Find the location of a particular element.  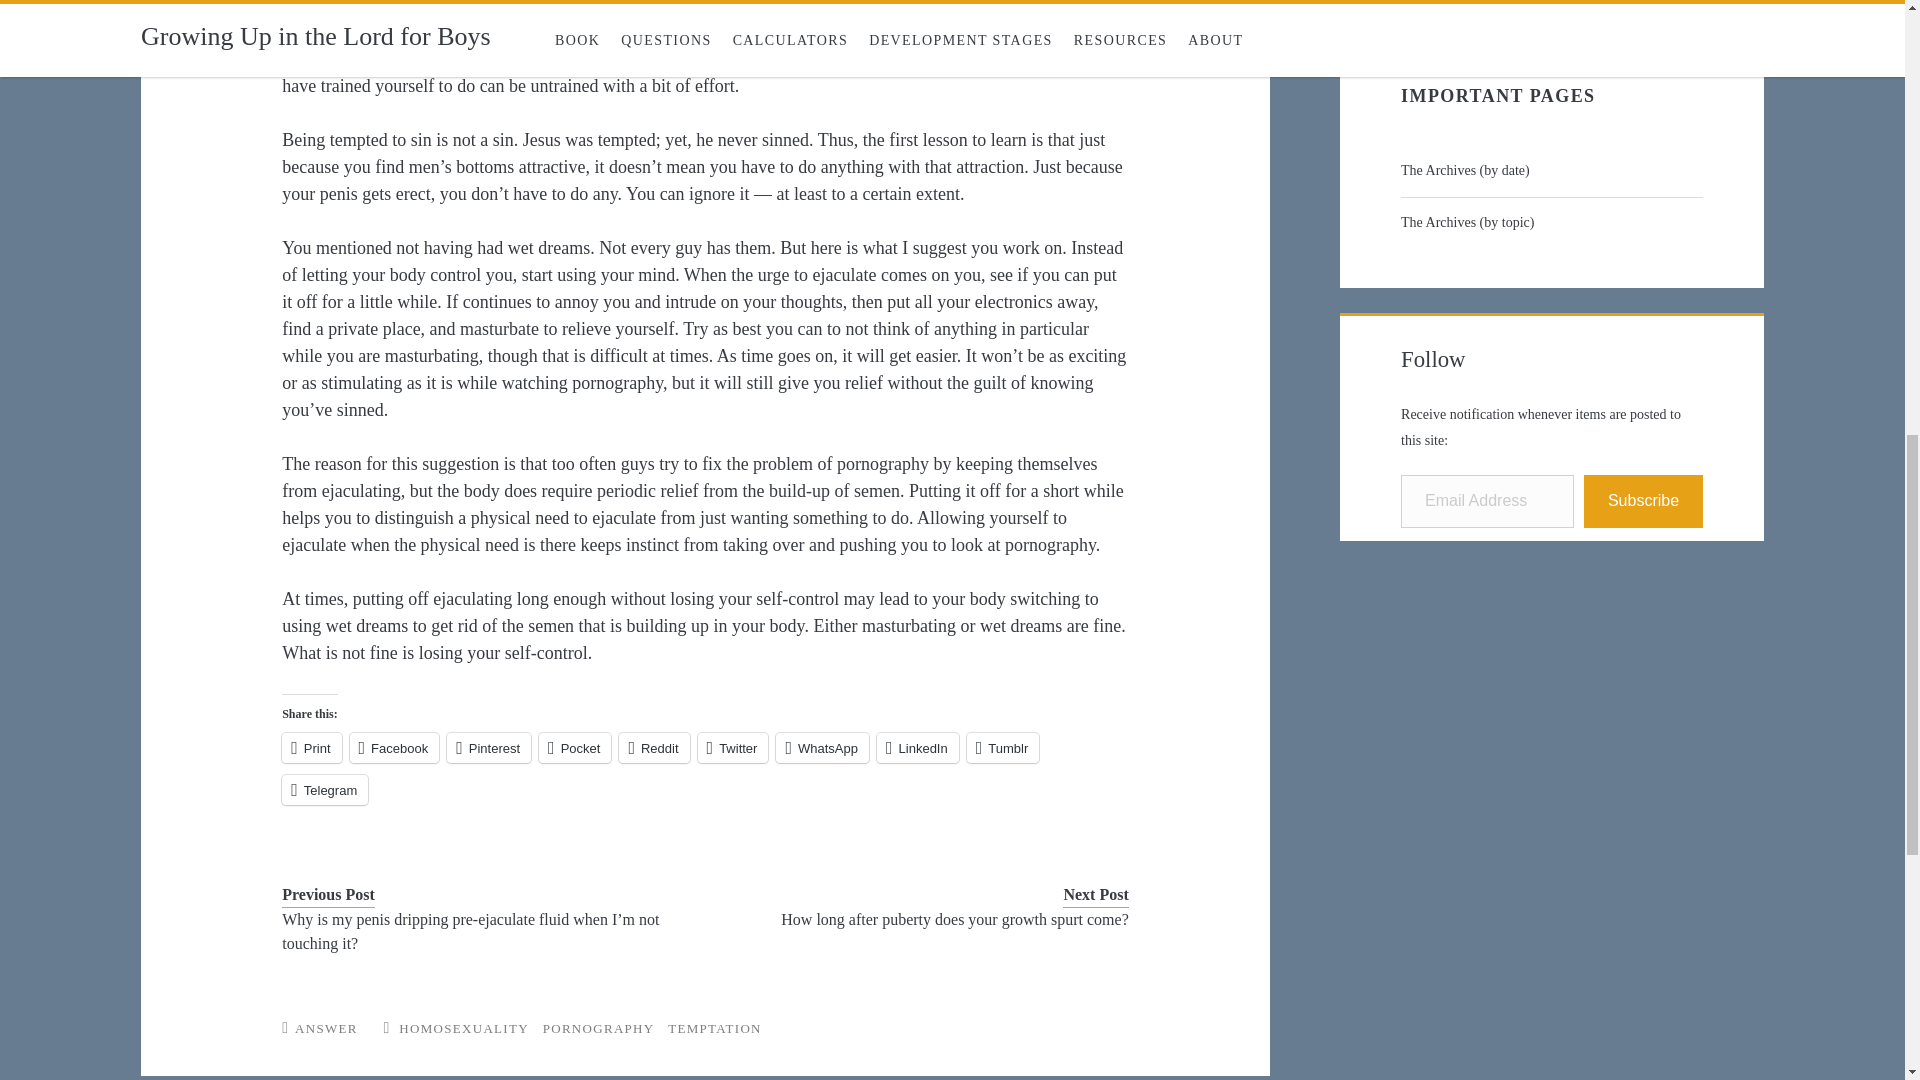

View all posts tagged pornography is located at coordinates (598, 1028).